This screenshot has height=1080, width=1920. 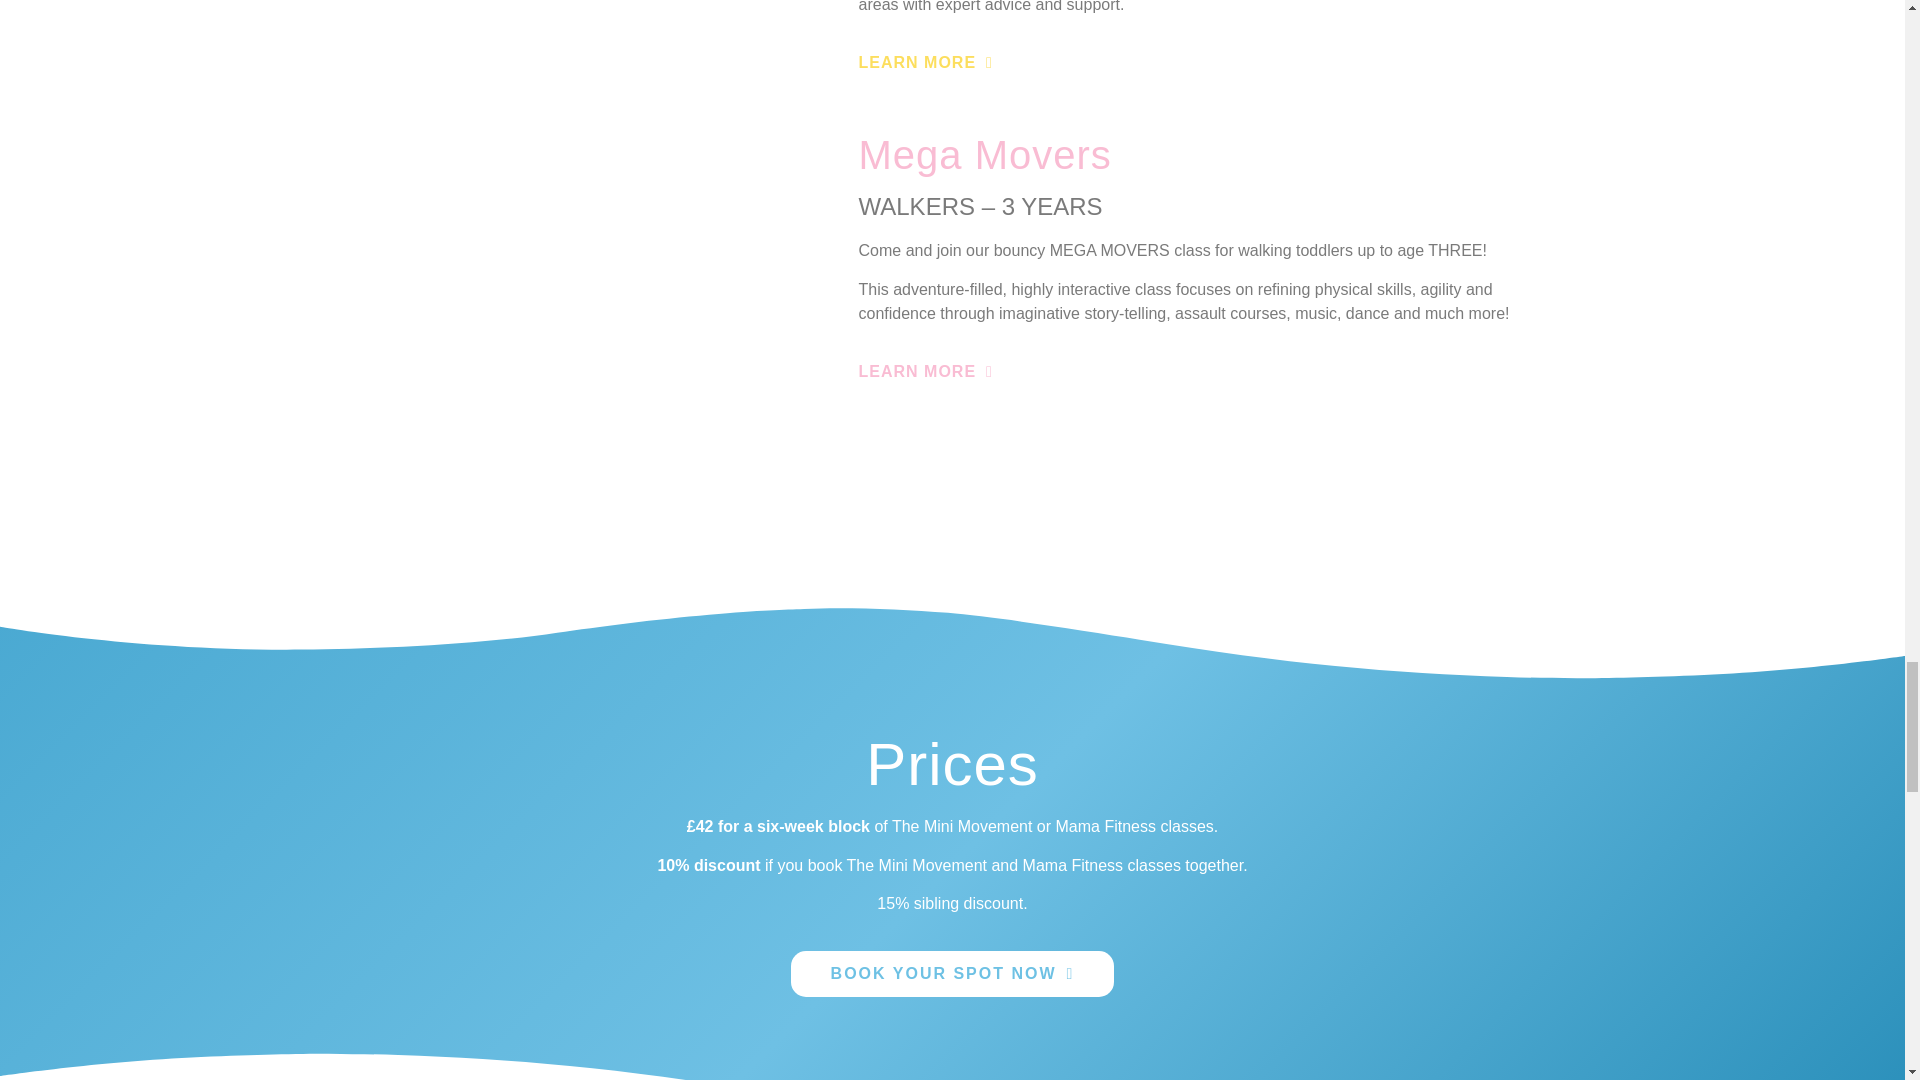 What do you see at coordinates (925, 372) in the screenshot?
I see `LEARN MORE` at bounding box center [925, 372].